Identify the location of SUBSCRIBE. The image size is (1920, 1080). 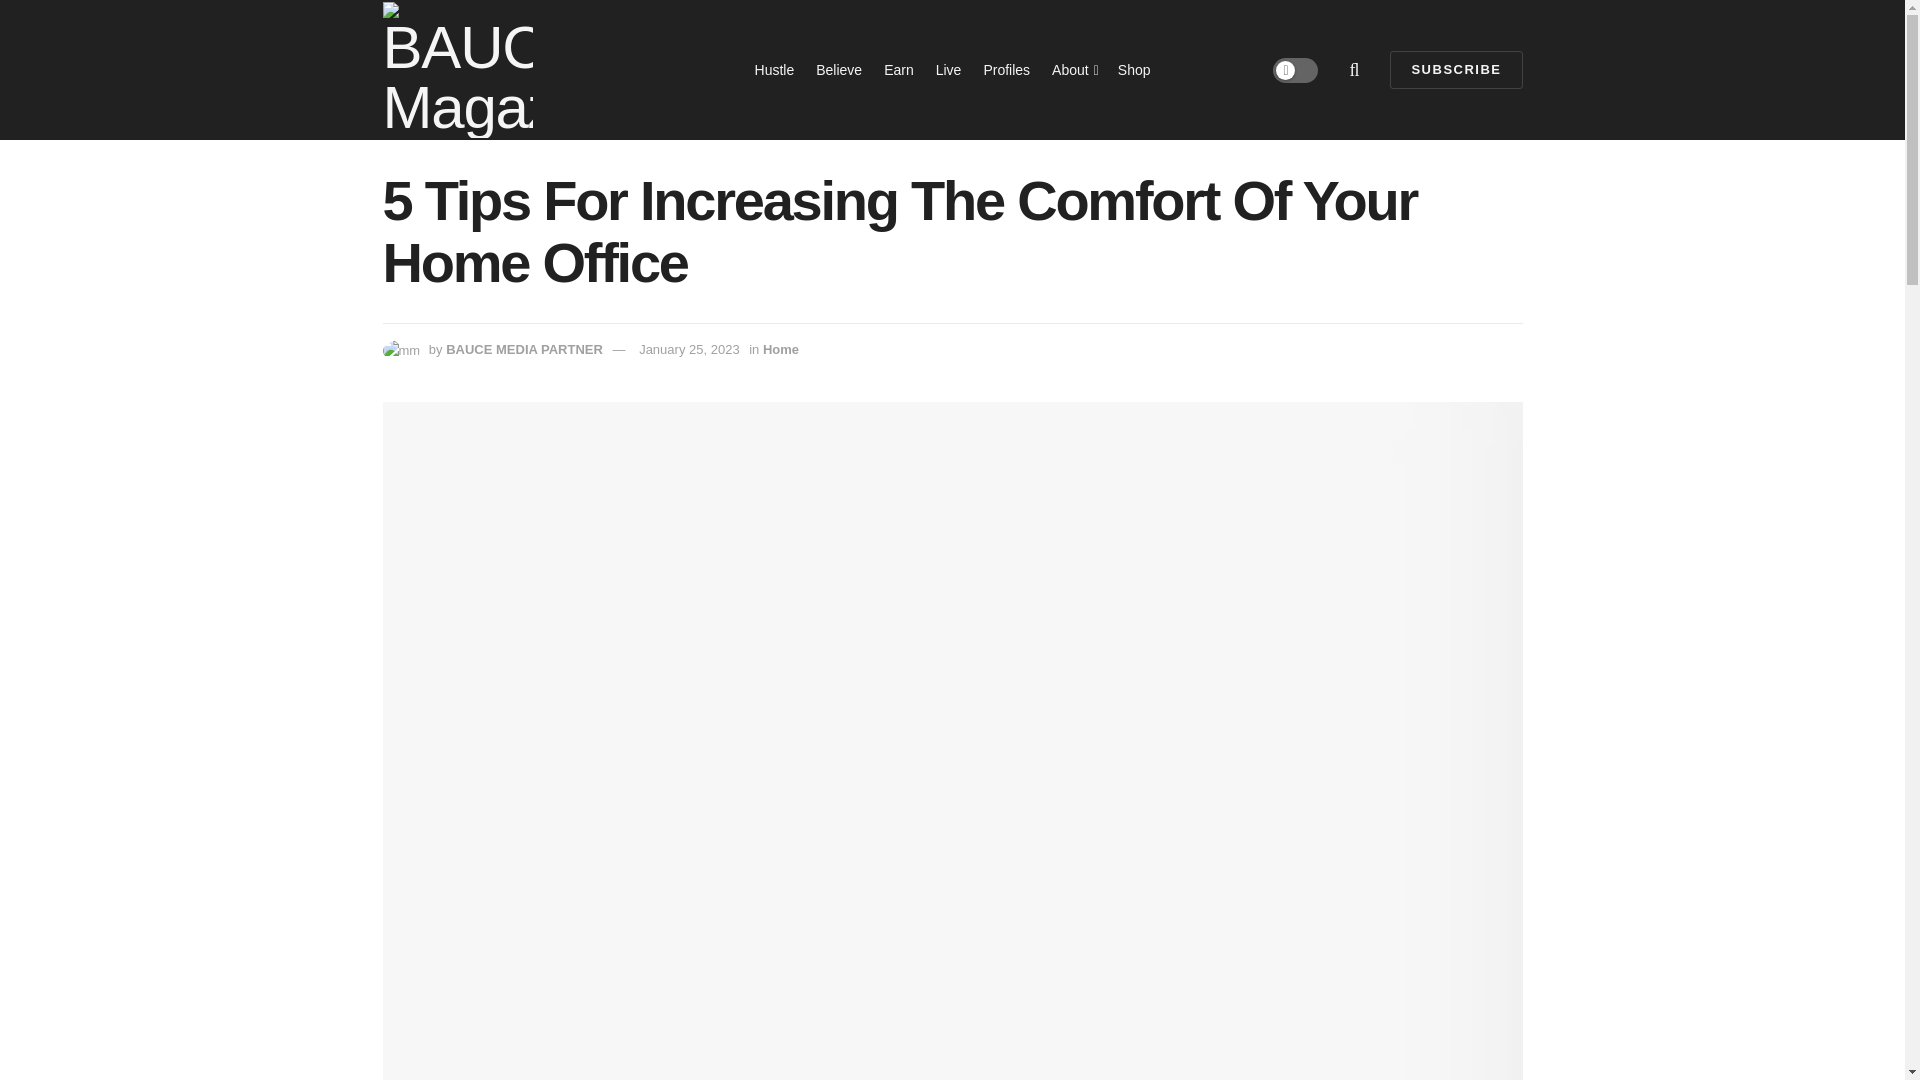
(1456, 69).